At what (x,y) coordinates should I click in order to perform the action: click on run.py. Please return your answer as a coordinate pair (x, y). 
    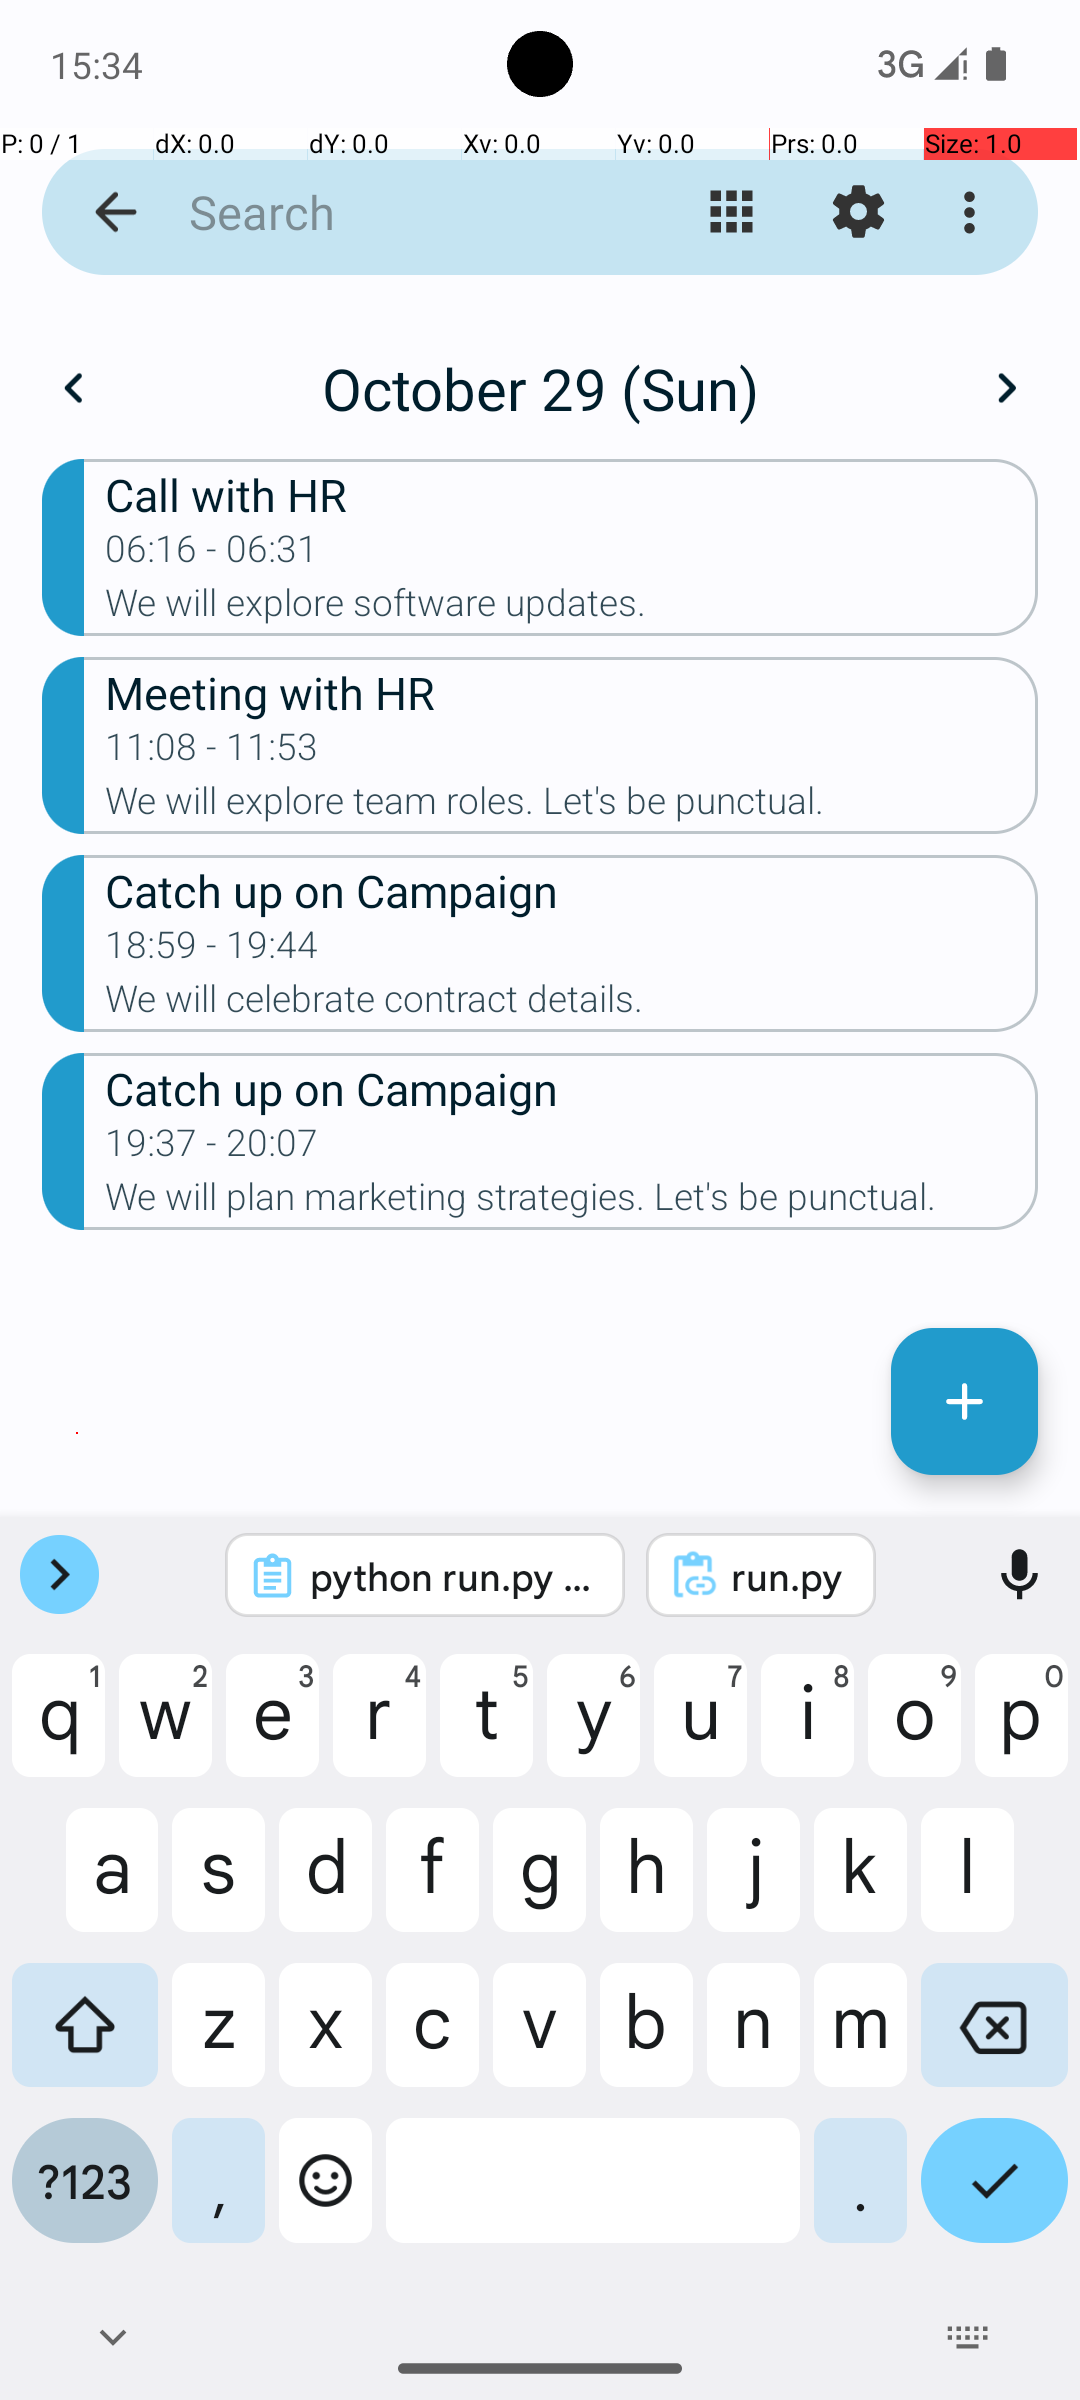
    Looking at the image, I should click on (788, 1576).